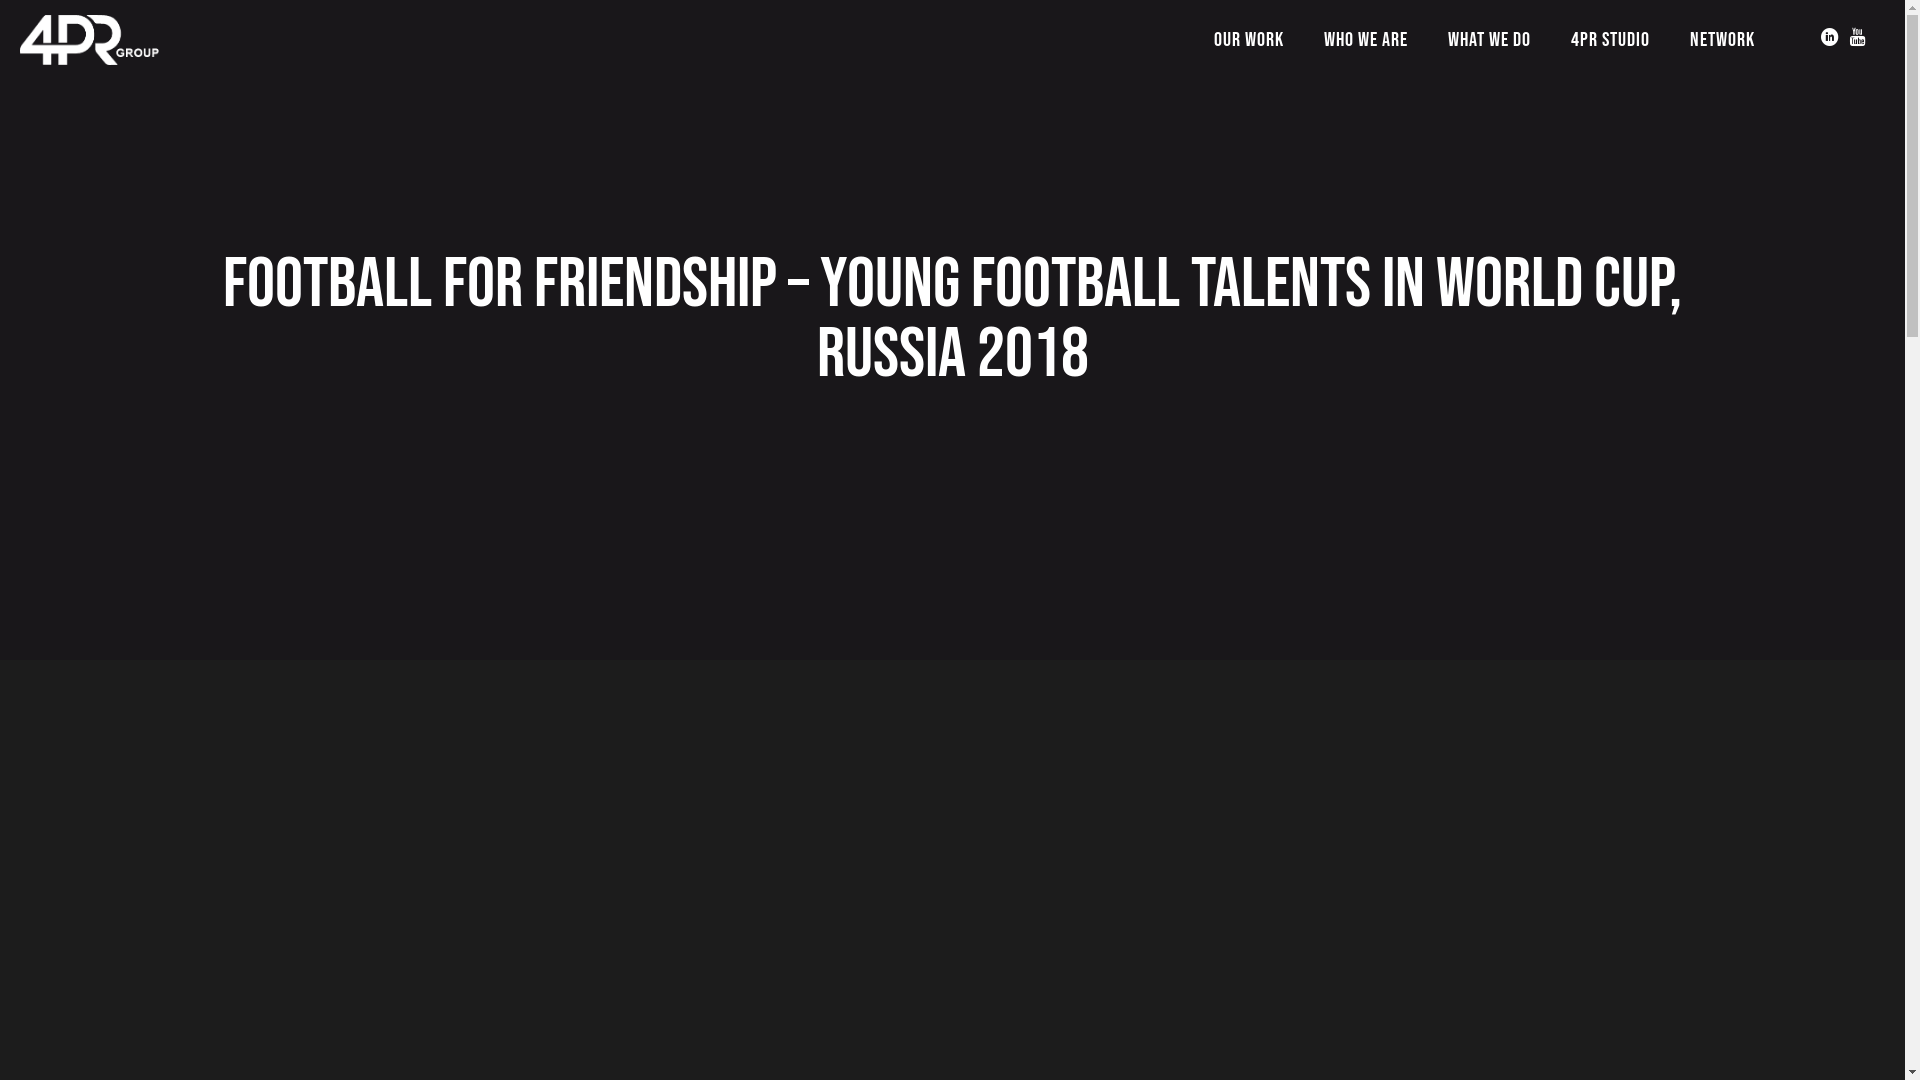 The height and width of the screenshot is (1080, 1920). I want to click on 4PR STUDIO, so click(1610, 40).